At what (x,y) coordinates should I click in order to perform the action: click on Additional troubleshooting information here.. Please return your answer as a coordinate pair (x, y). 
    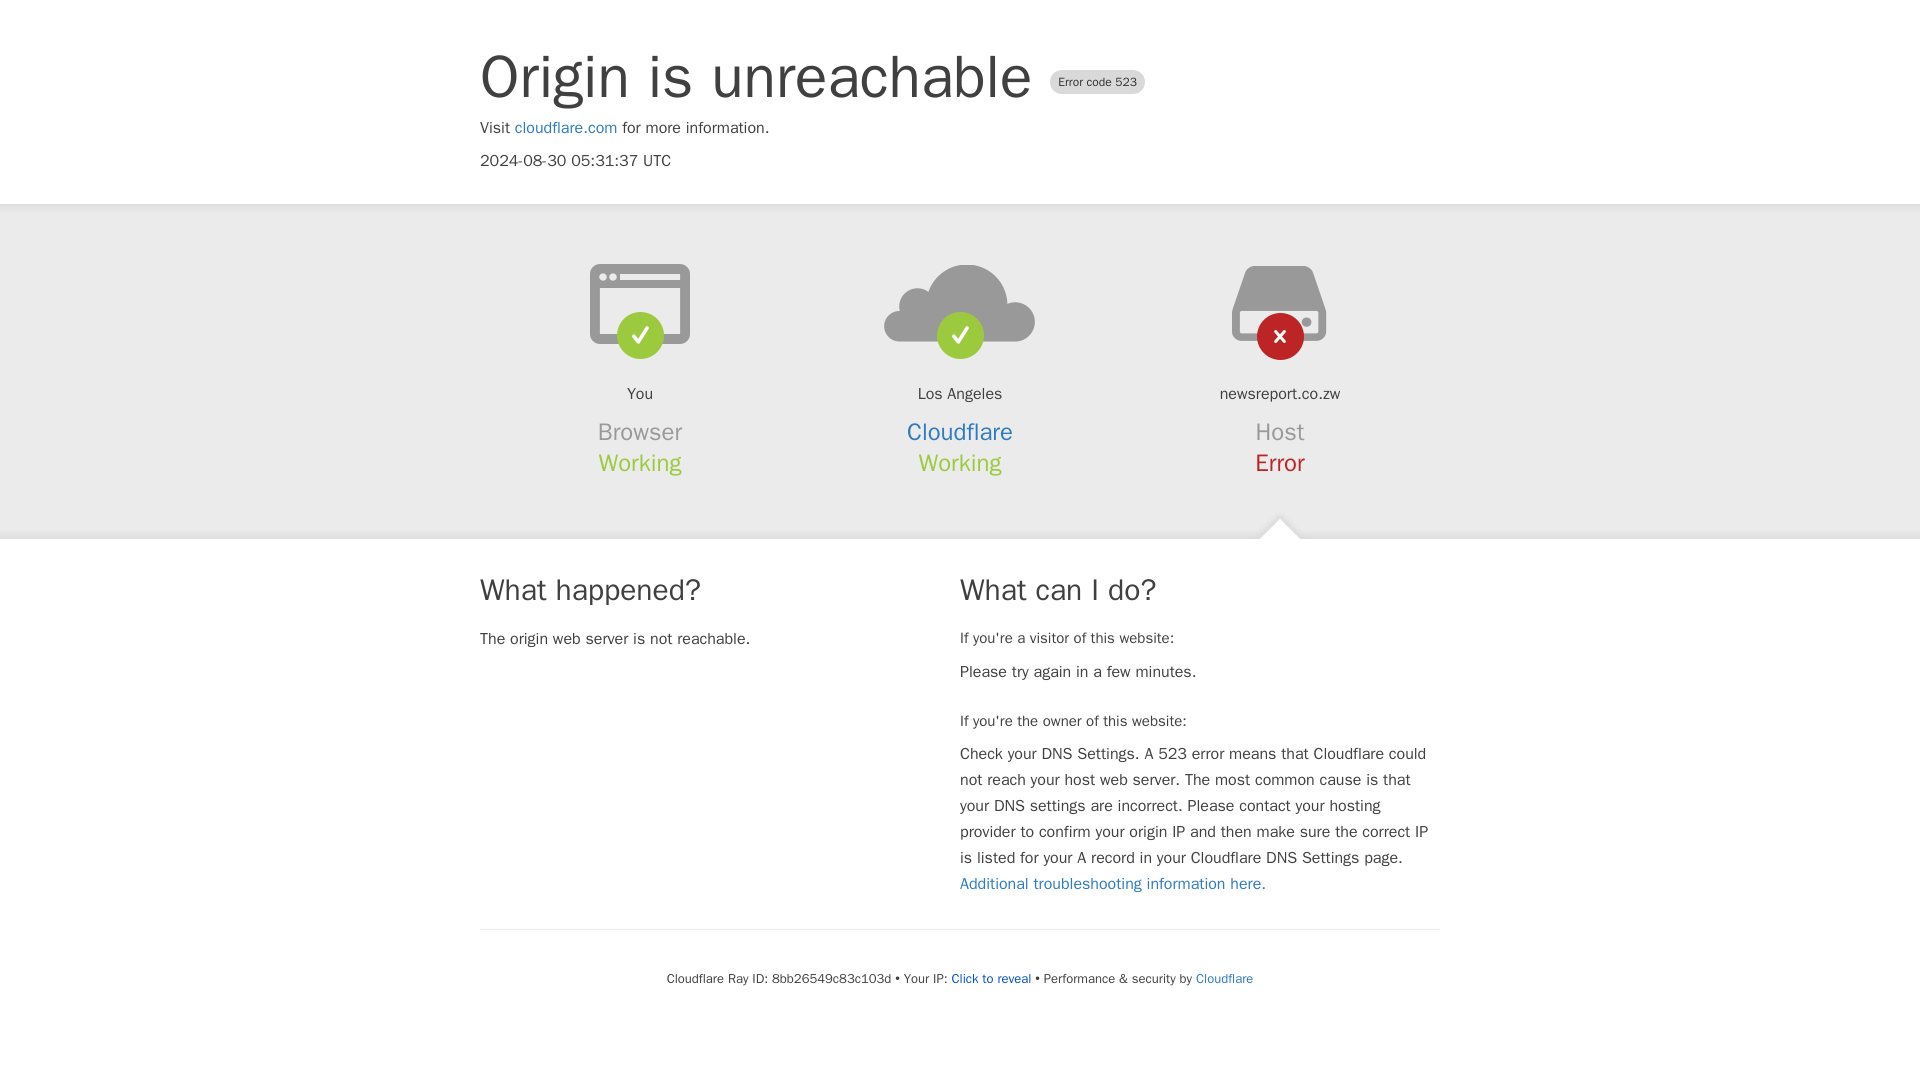
    Looking at the image, I should click on (1112, 884).